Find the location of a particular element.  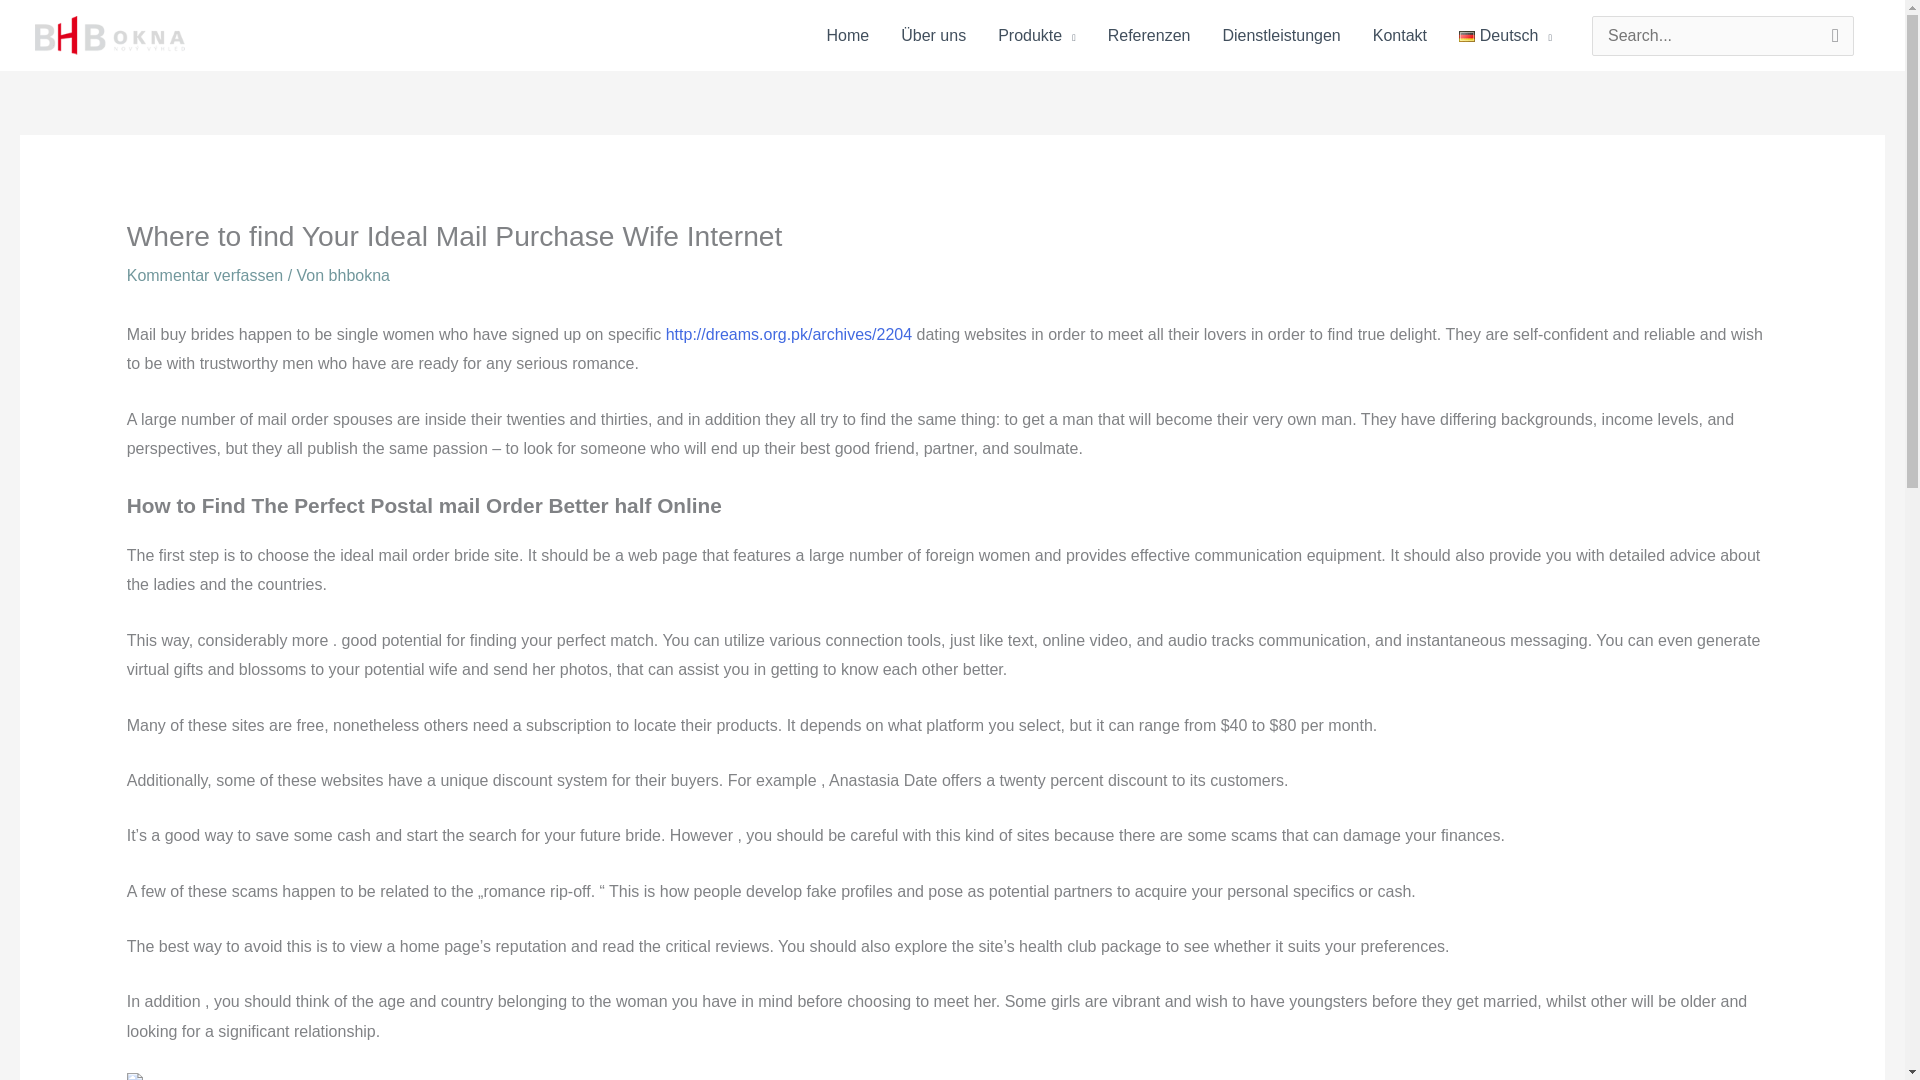

Home is located at coordinates (848, 36).